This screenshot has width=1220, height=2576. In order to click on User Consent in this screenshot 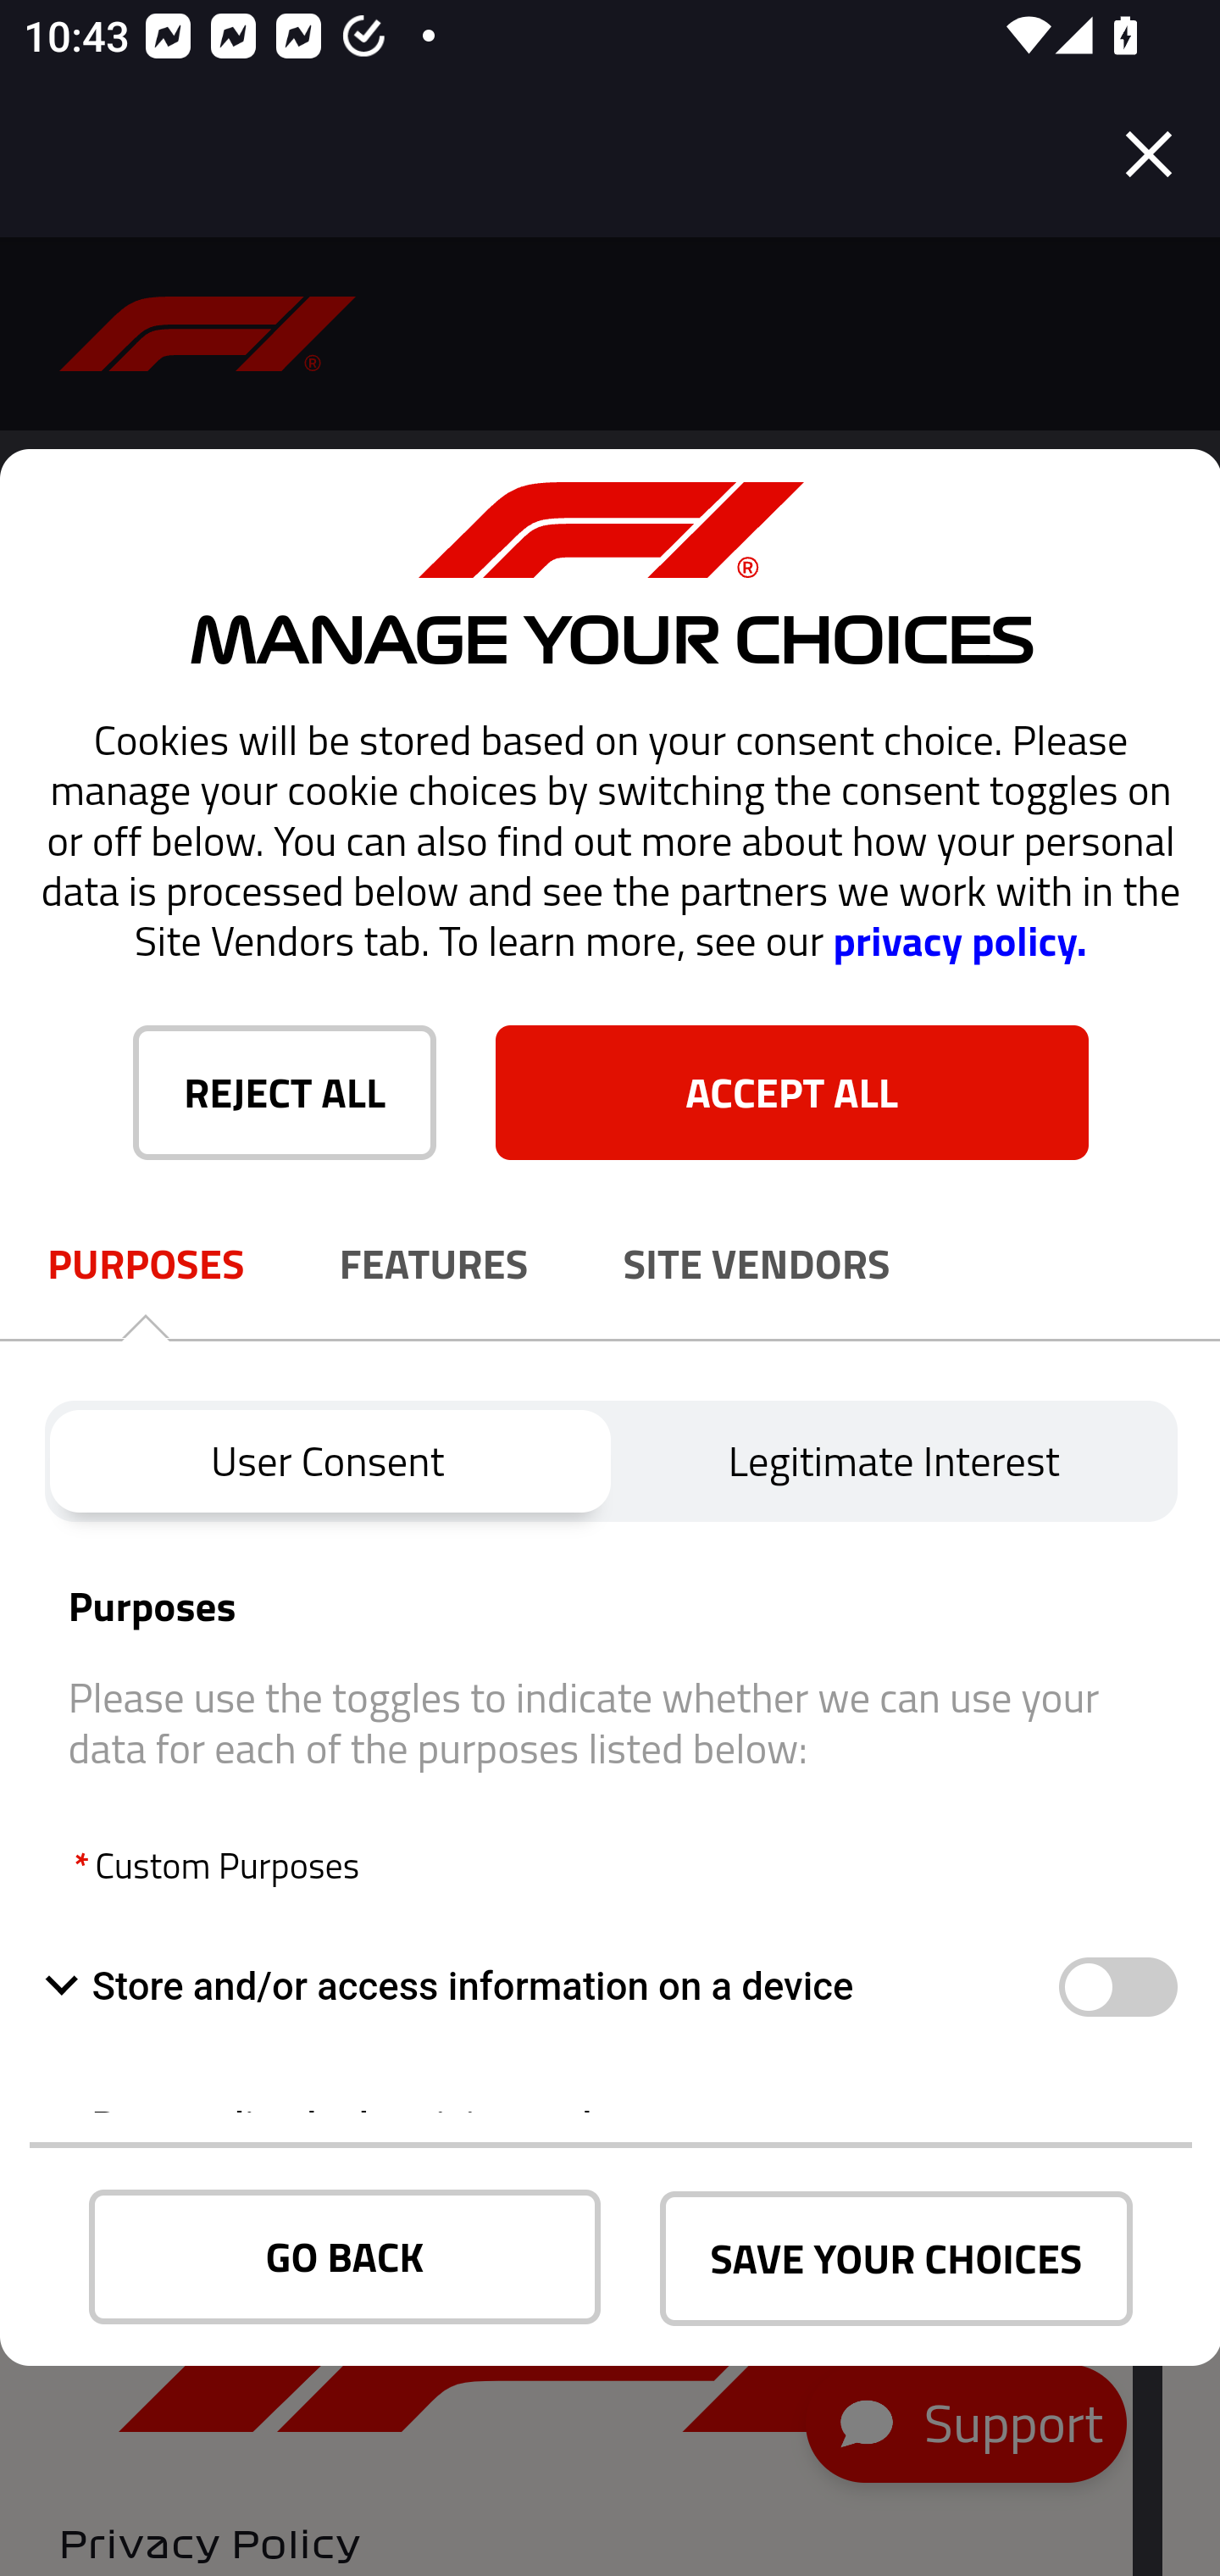, I will do `click(327, 1461)`.